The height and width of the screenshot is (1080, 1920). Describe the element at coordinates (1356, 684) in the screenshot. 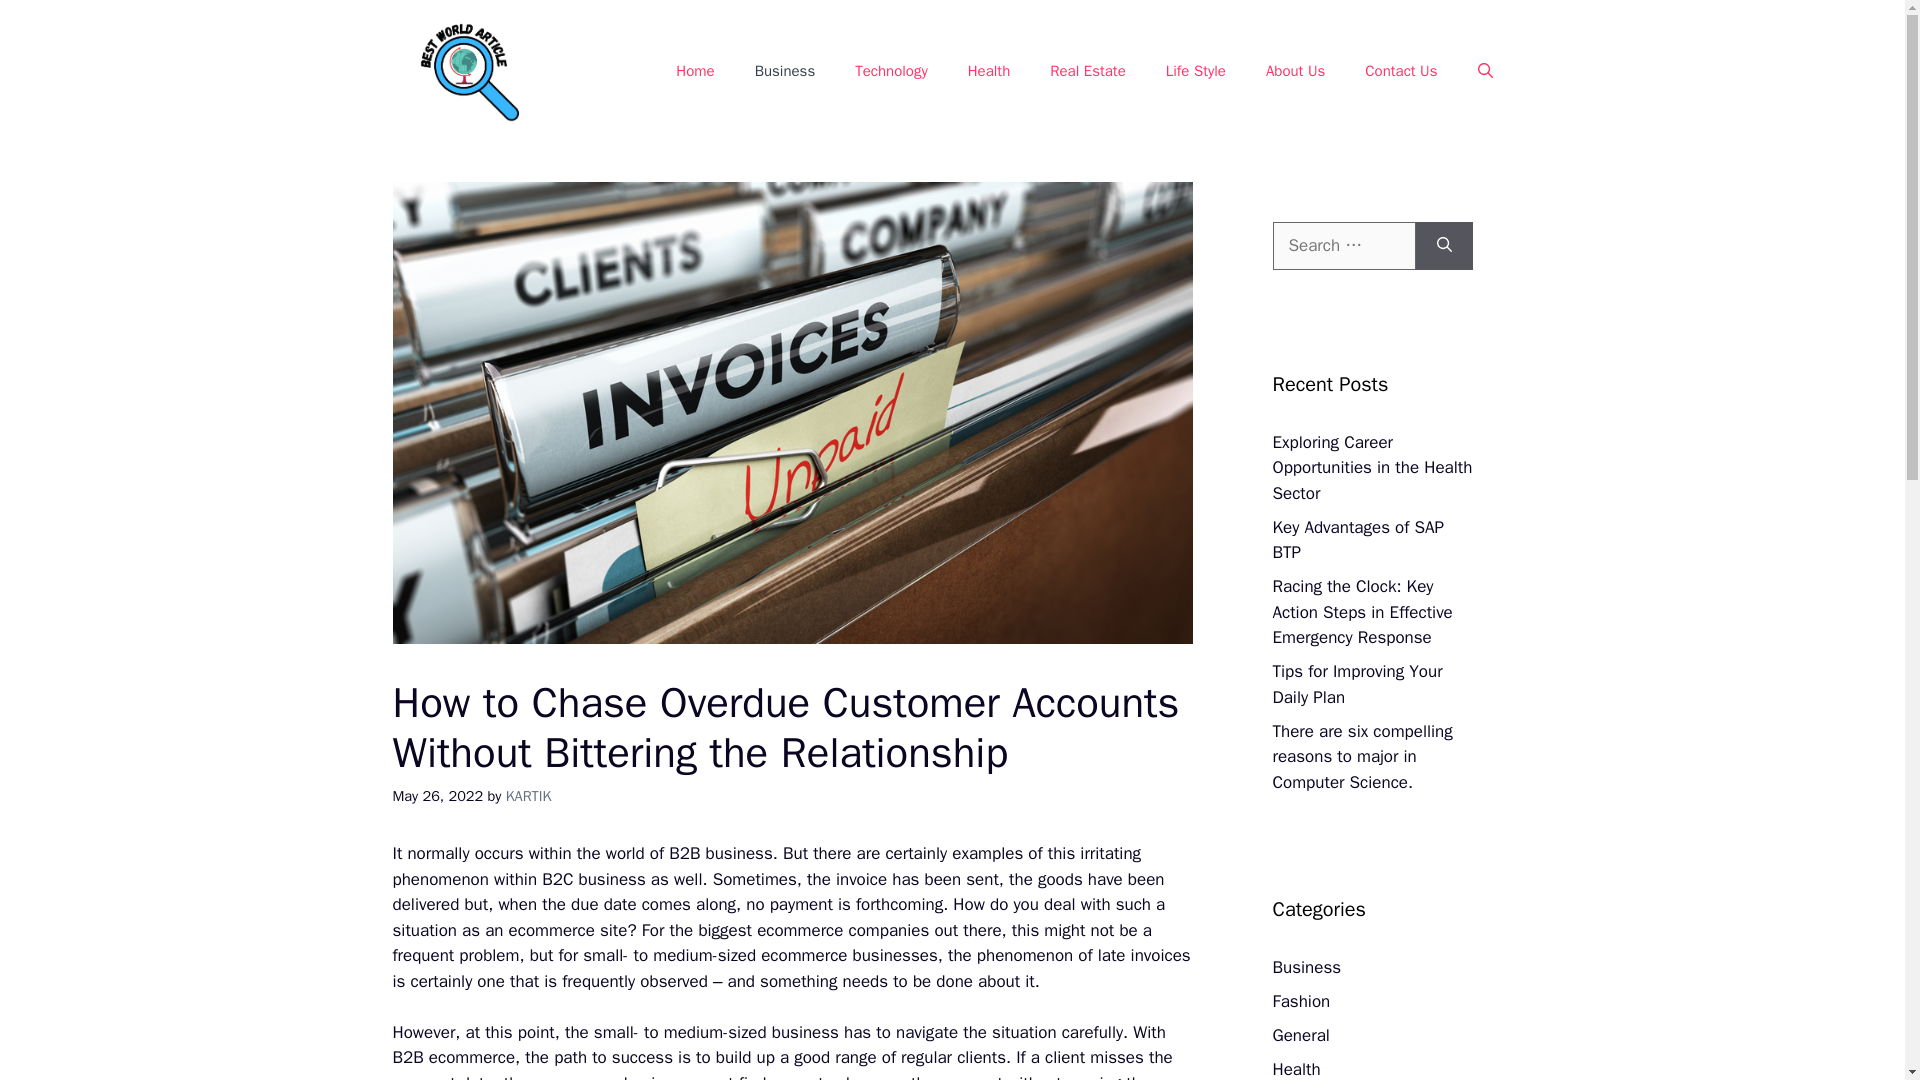

I see `Tips for Improving Your Daily Plan` at that location.